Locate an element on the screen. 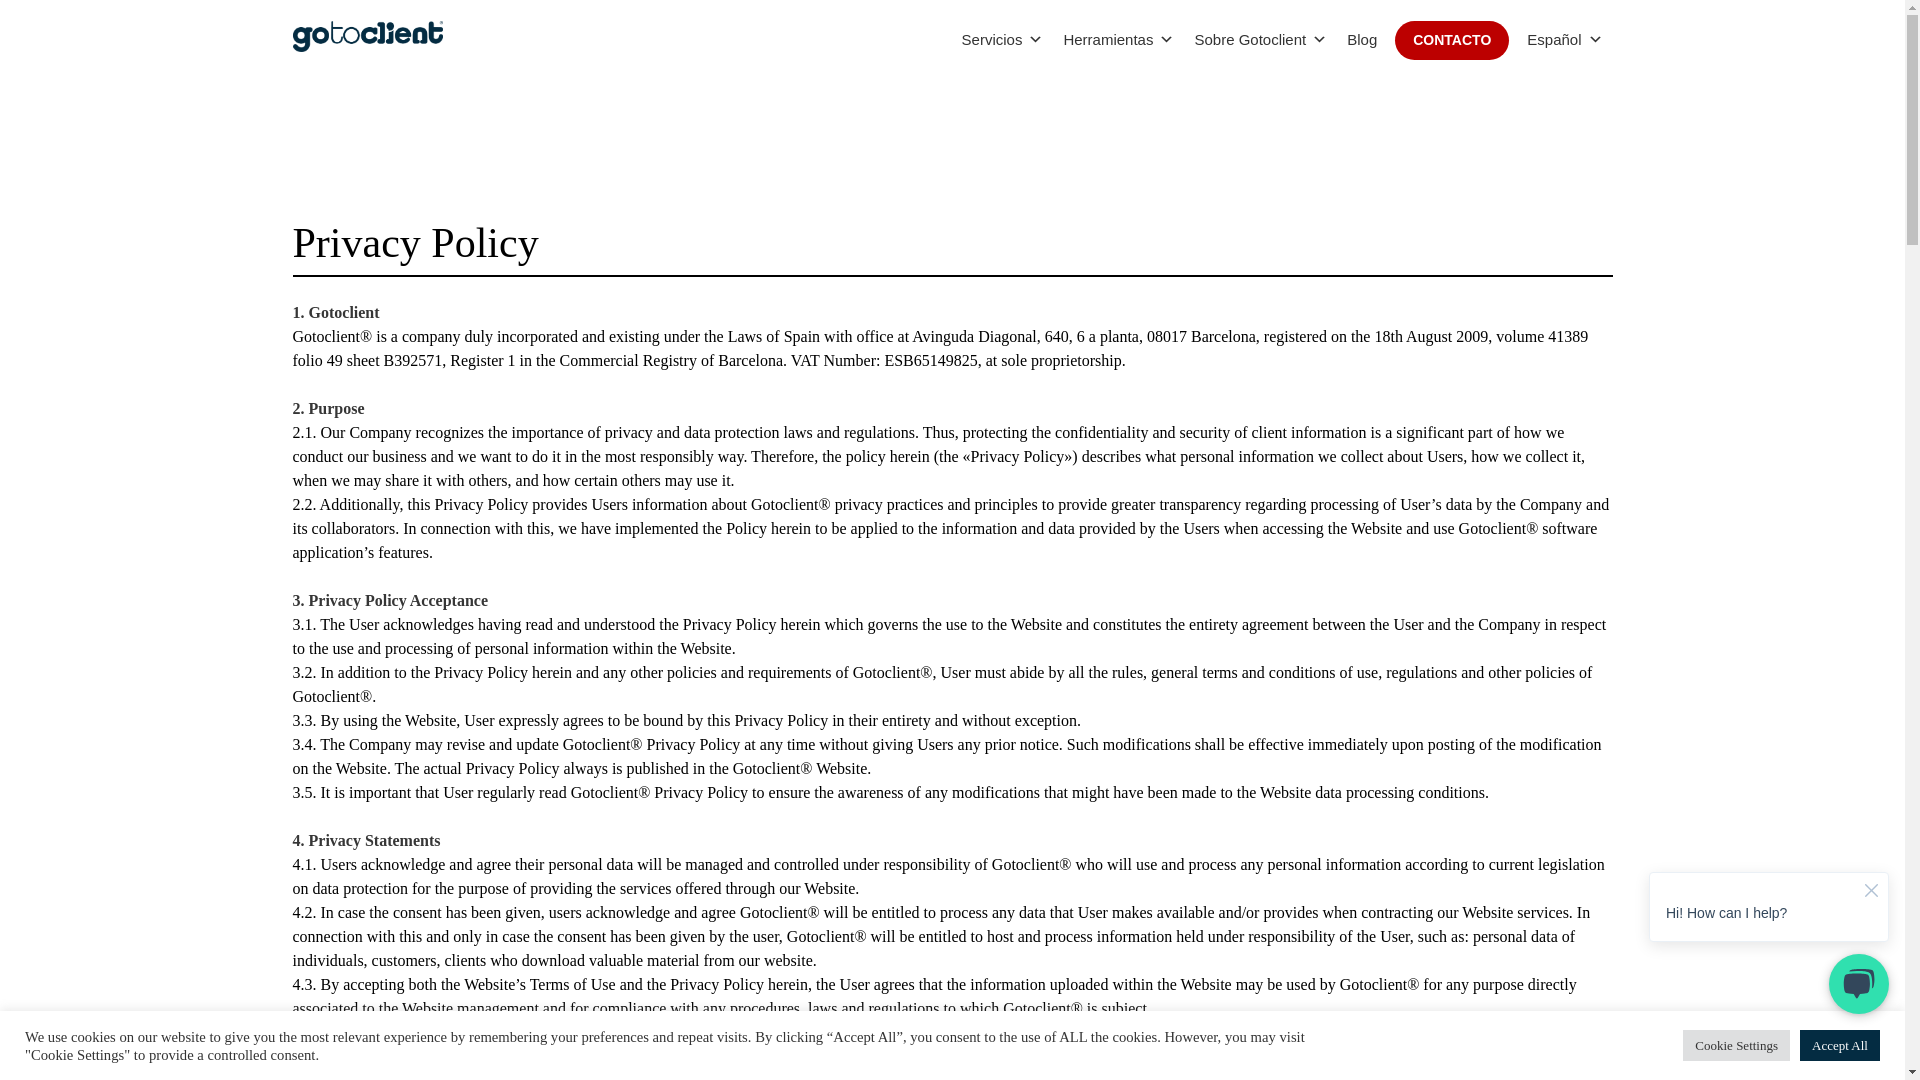 The width and height of the screenshot is (1920, 1080). Herramientas is located at coordinates (1118, 40).